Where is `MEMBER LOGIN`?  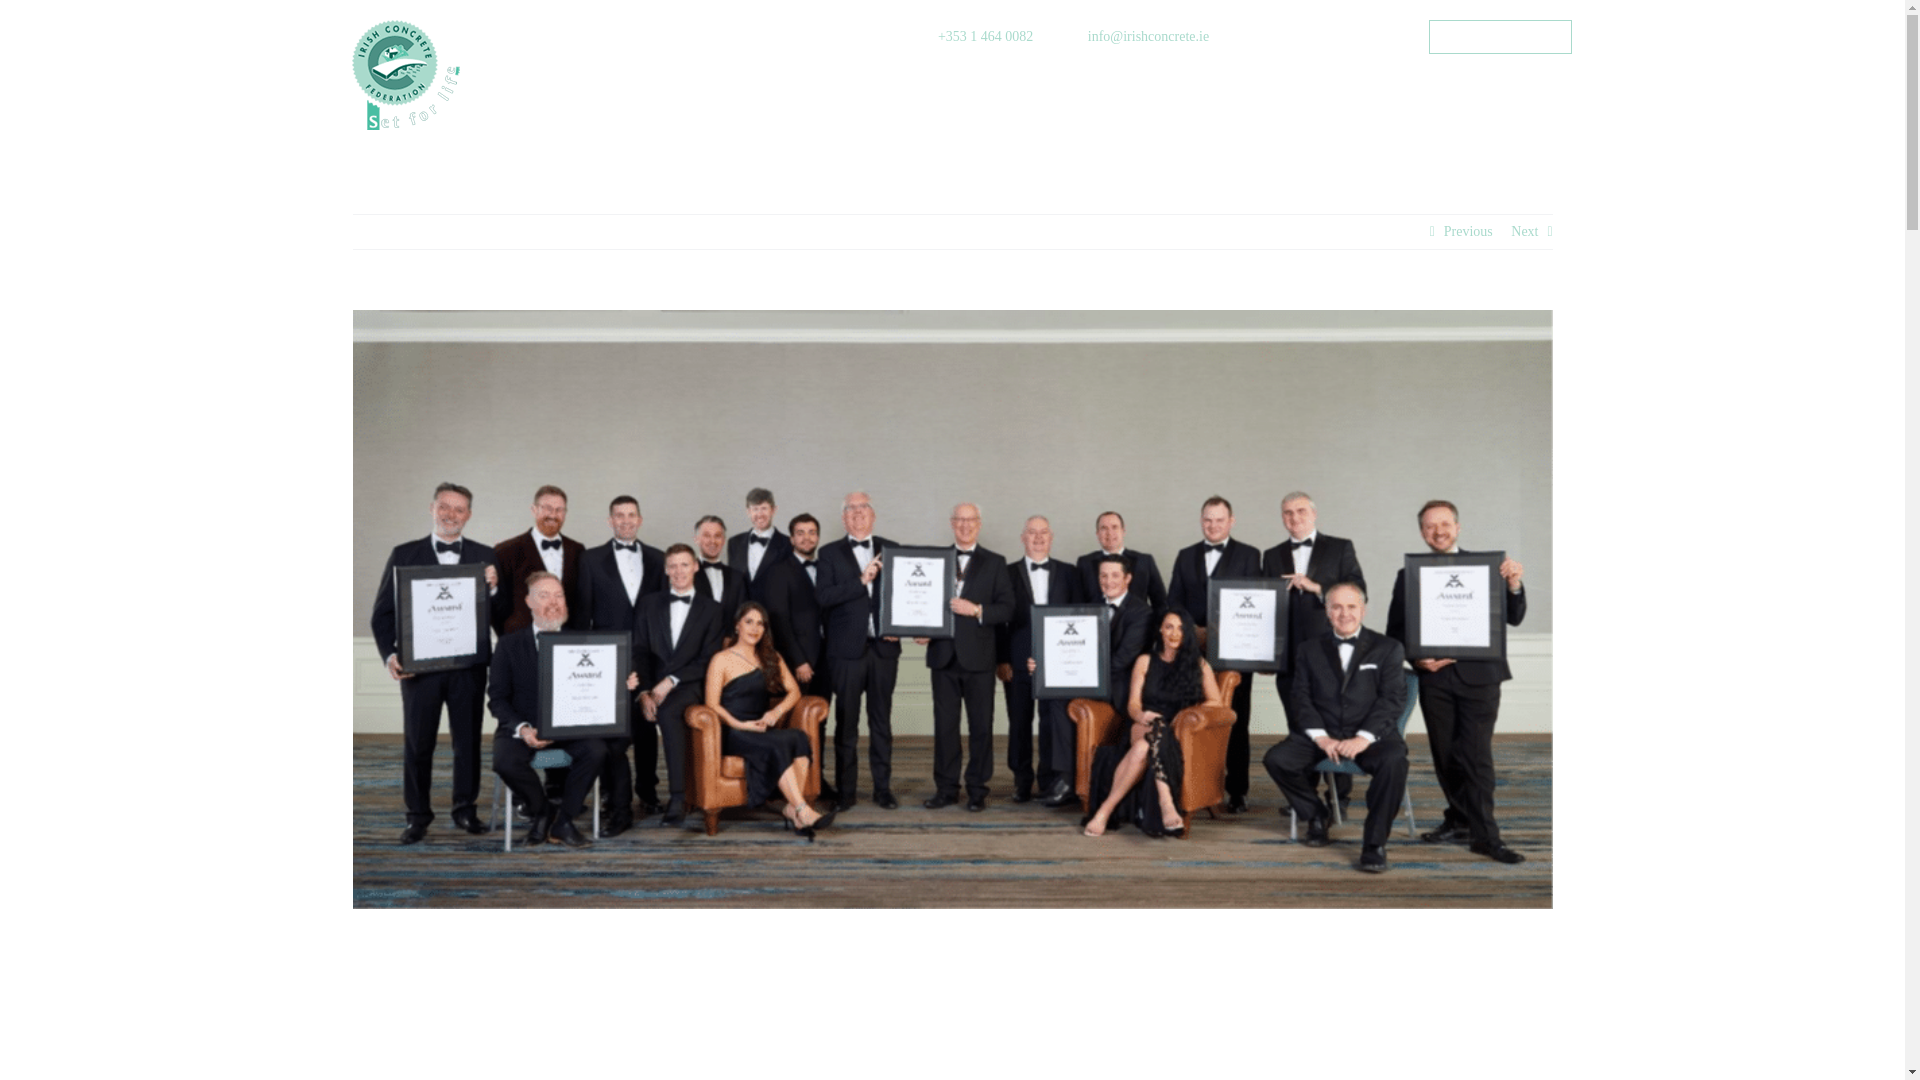
MEMBER LOGIN is located at coordinates (1500, 37).